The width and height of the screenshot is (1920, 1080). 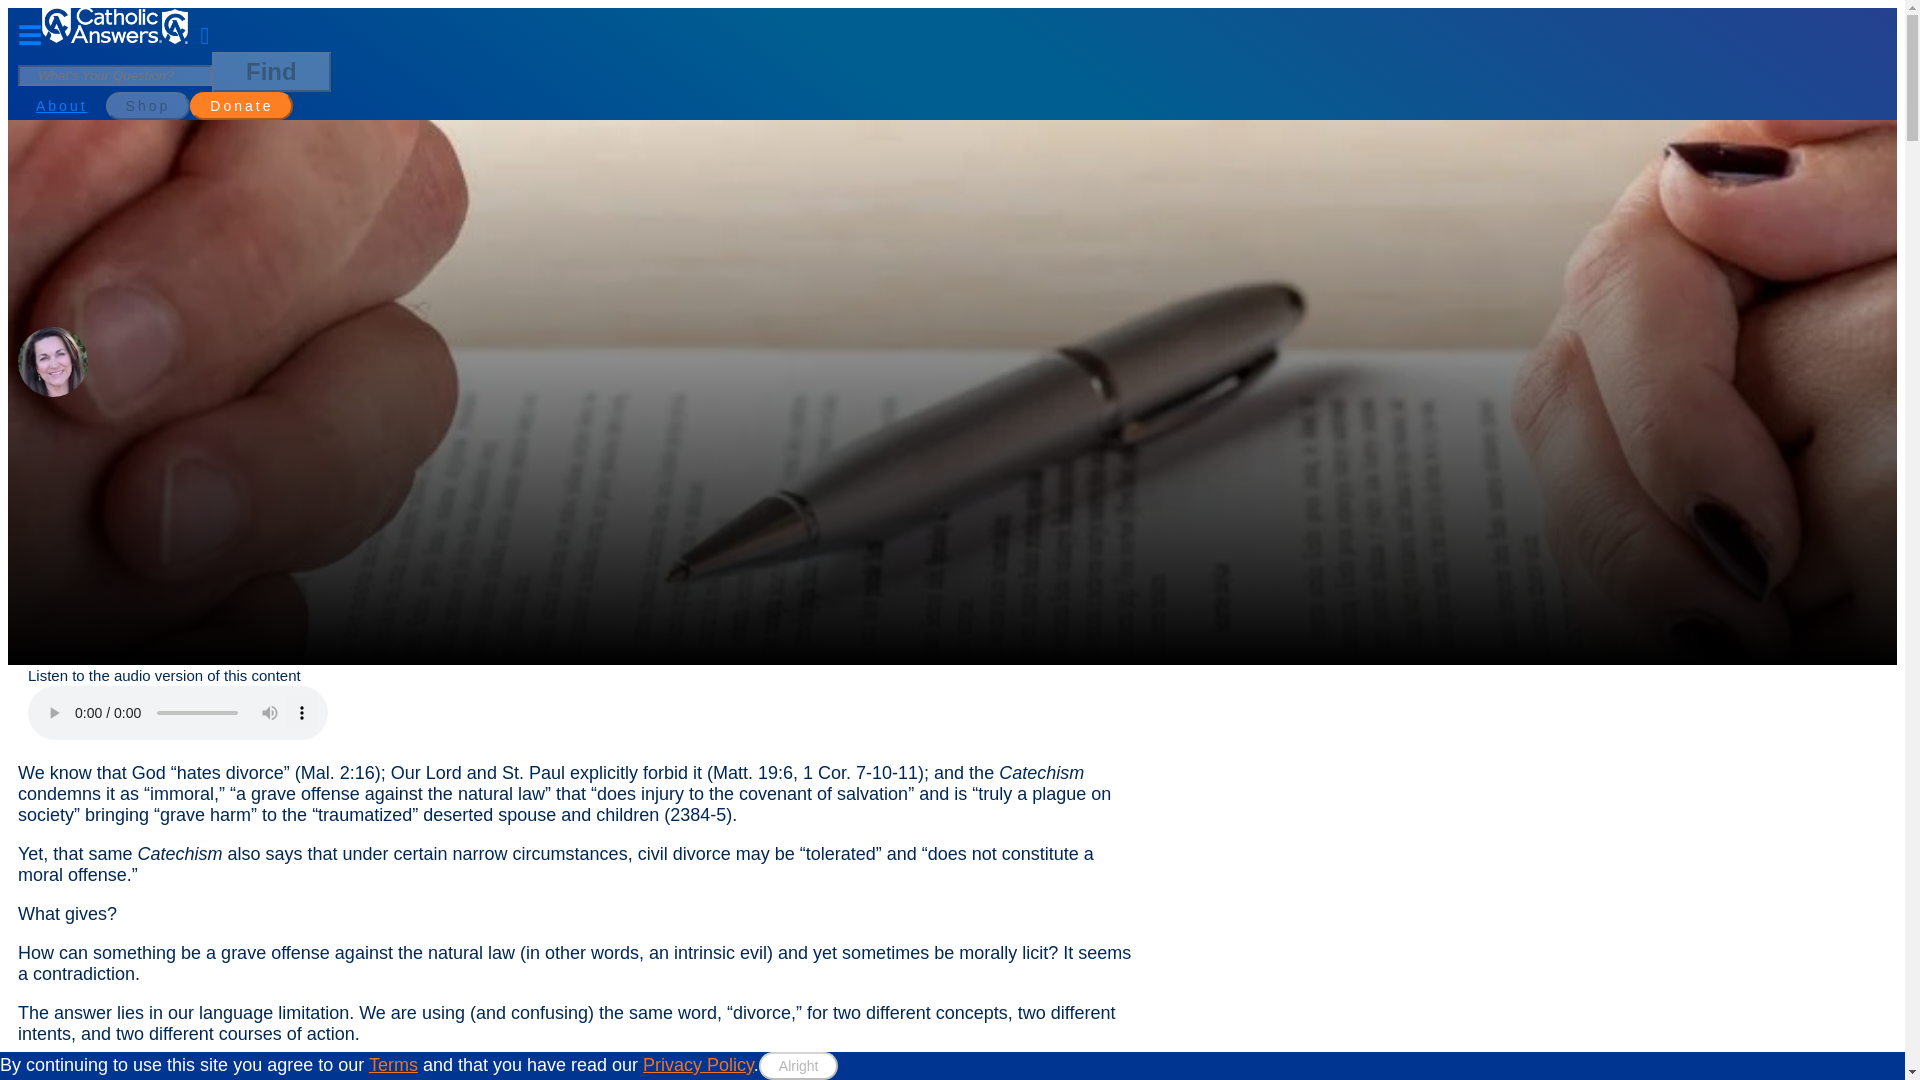 What do you see at coordinates (61, 105) in the screenshot?
I see `About` at bounding box center [61, 105].